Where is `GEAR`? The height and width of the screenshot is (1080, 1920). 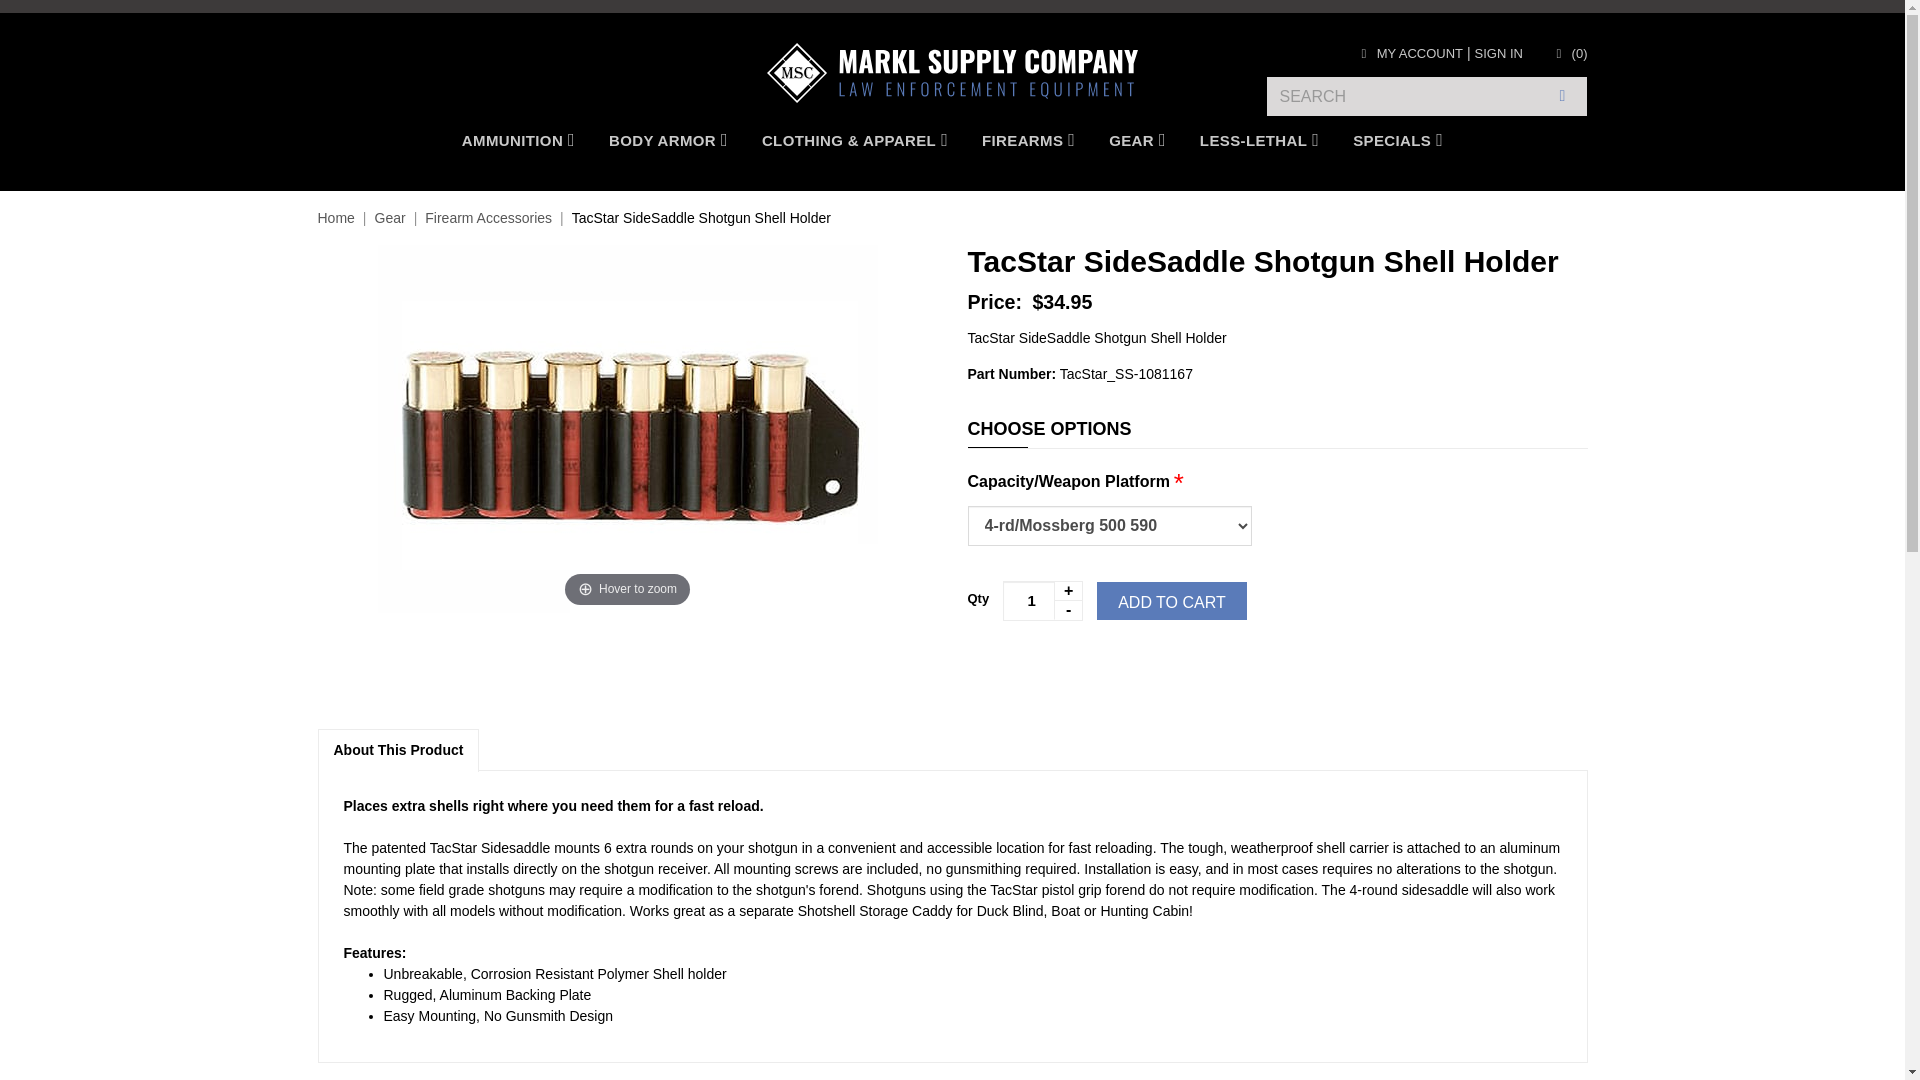 GEAR is located at coordinates (1137, 140).